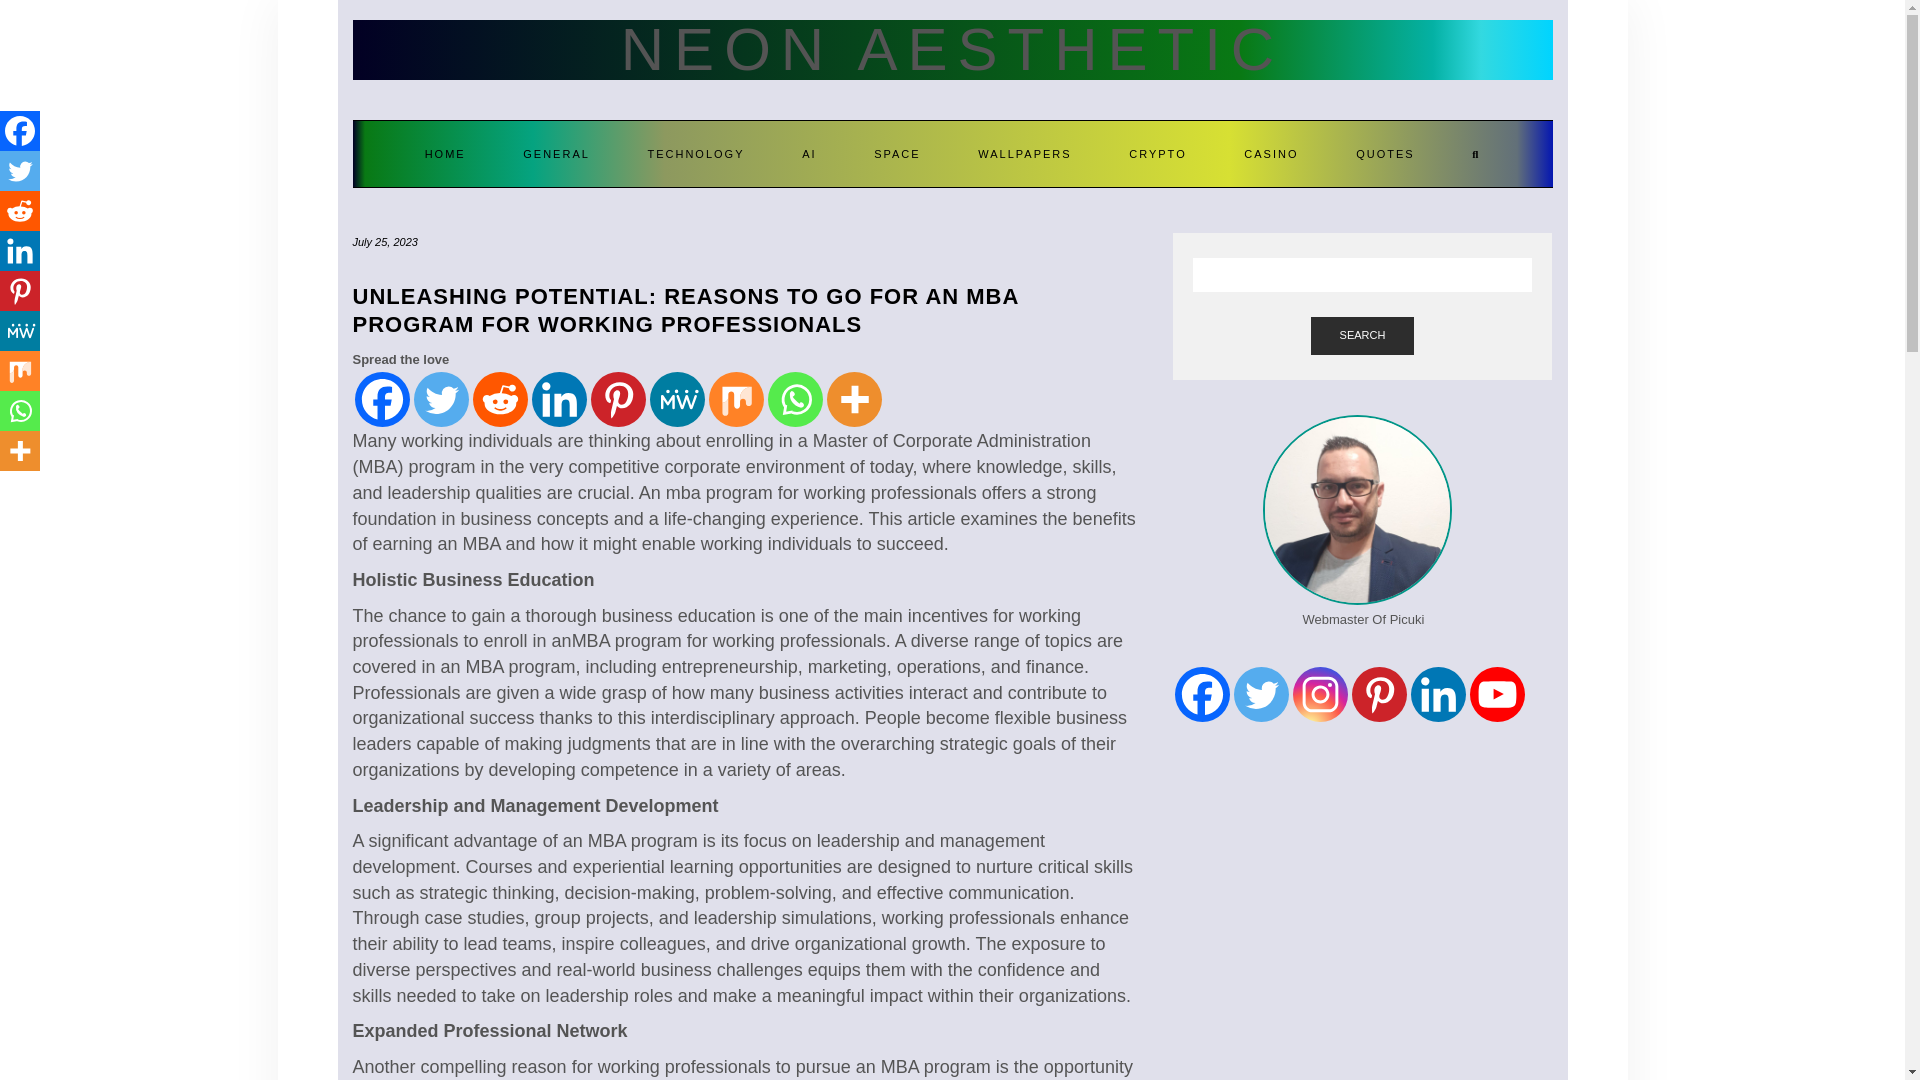 The image size is (1920, 1080). Describe the element at coordinates (677, 398) in the screenshot. I see `MeWe` at that location.